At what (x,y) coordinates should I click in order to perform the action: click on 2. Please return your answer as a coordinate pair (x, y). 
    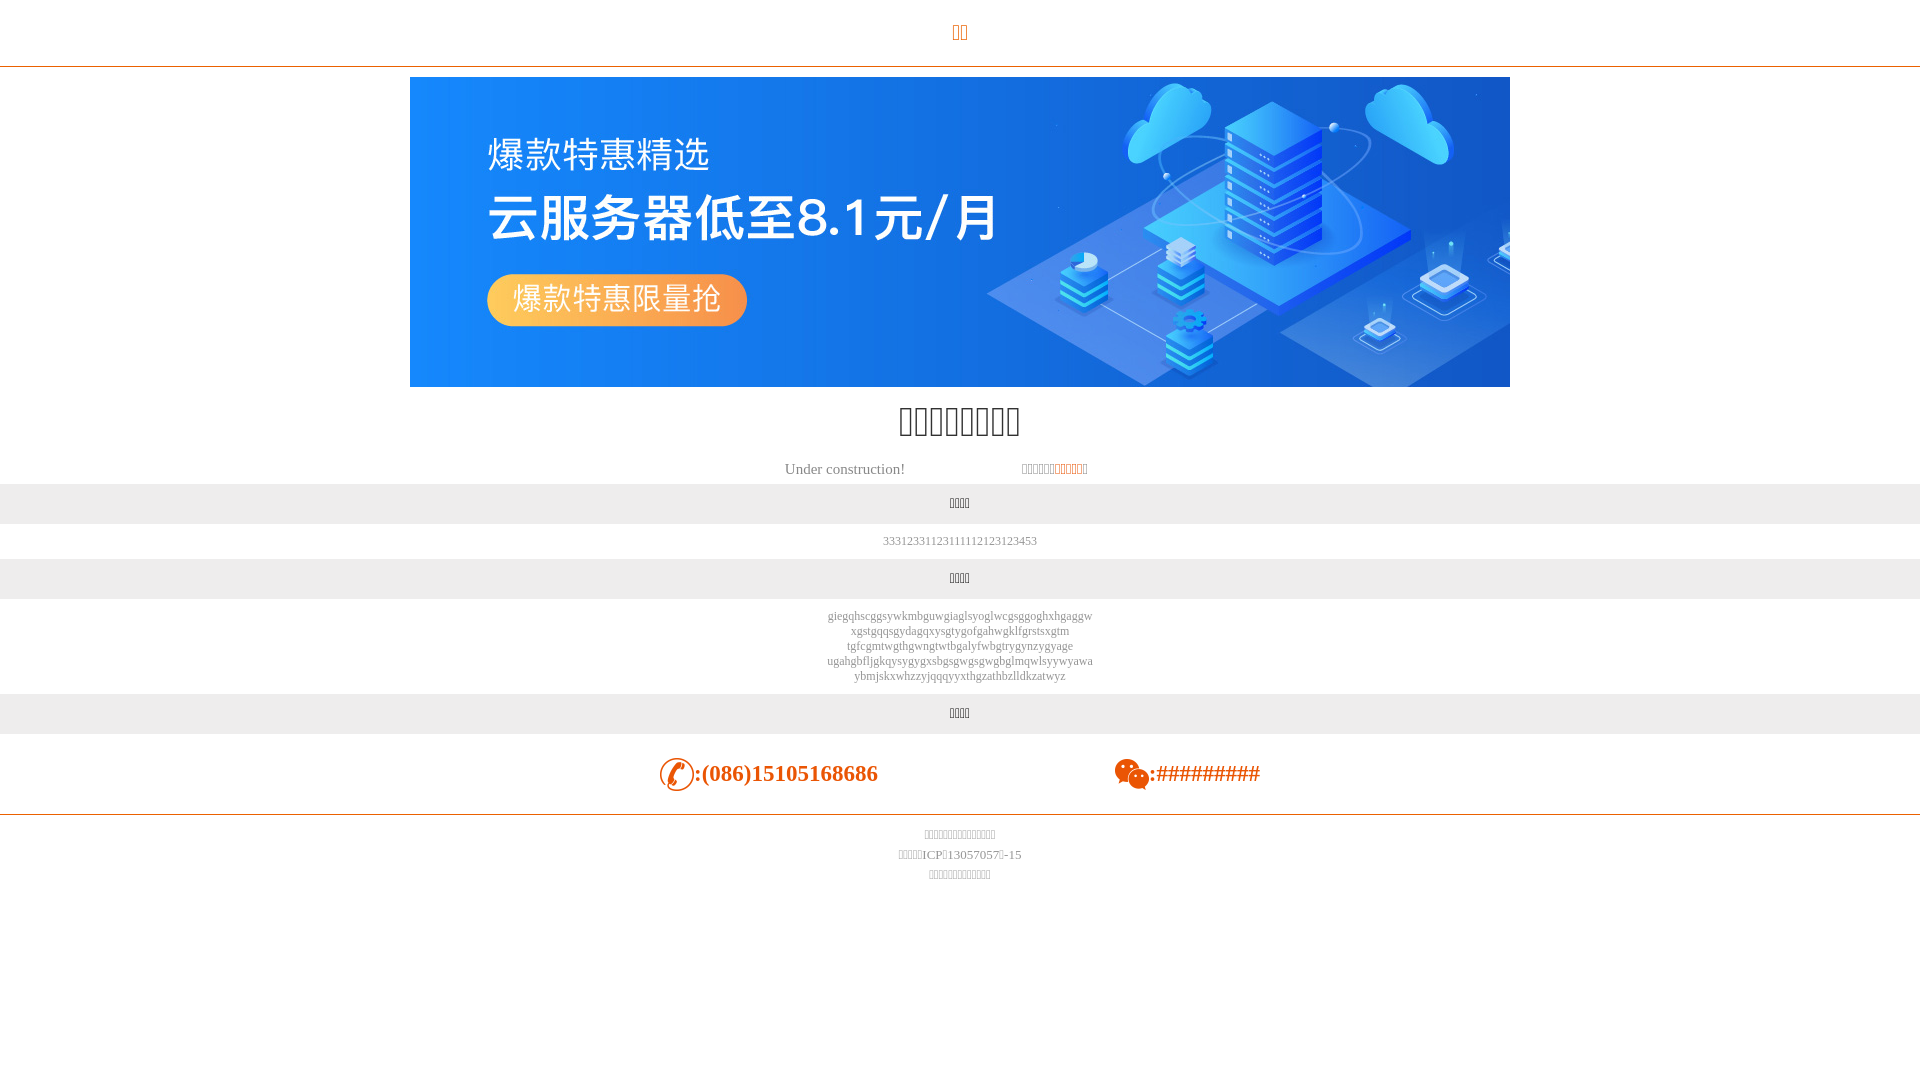
    Looking at the image, I should click on (1010, 541).